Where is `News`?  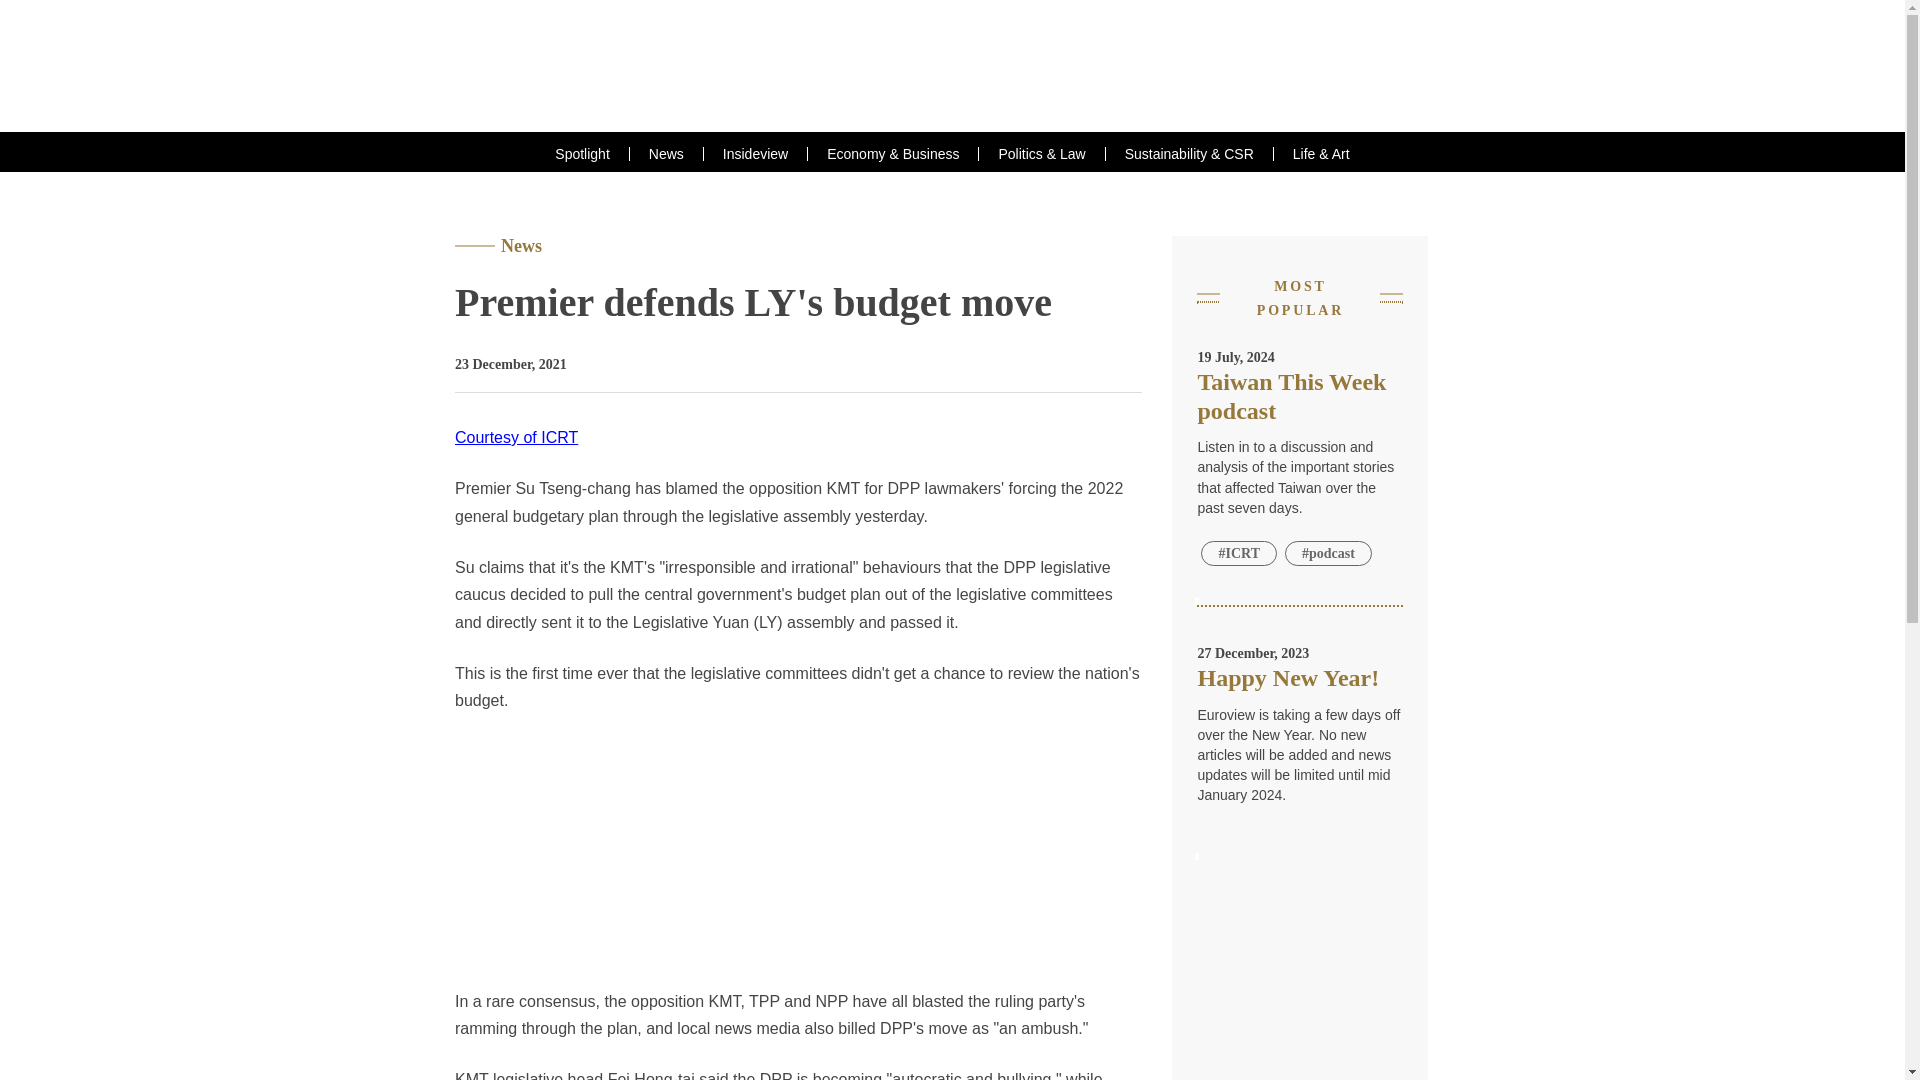 News is located at coordinates (666, 153).